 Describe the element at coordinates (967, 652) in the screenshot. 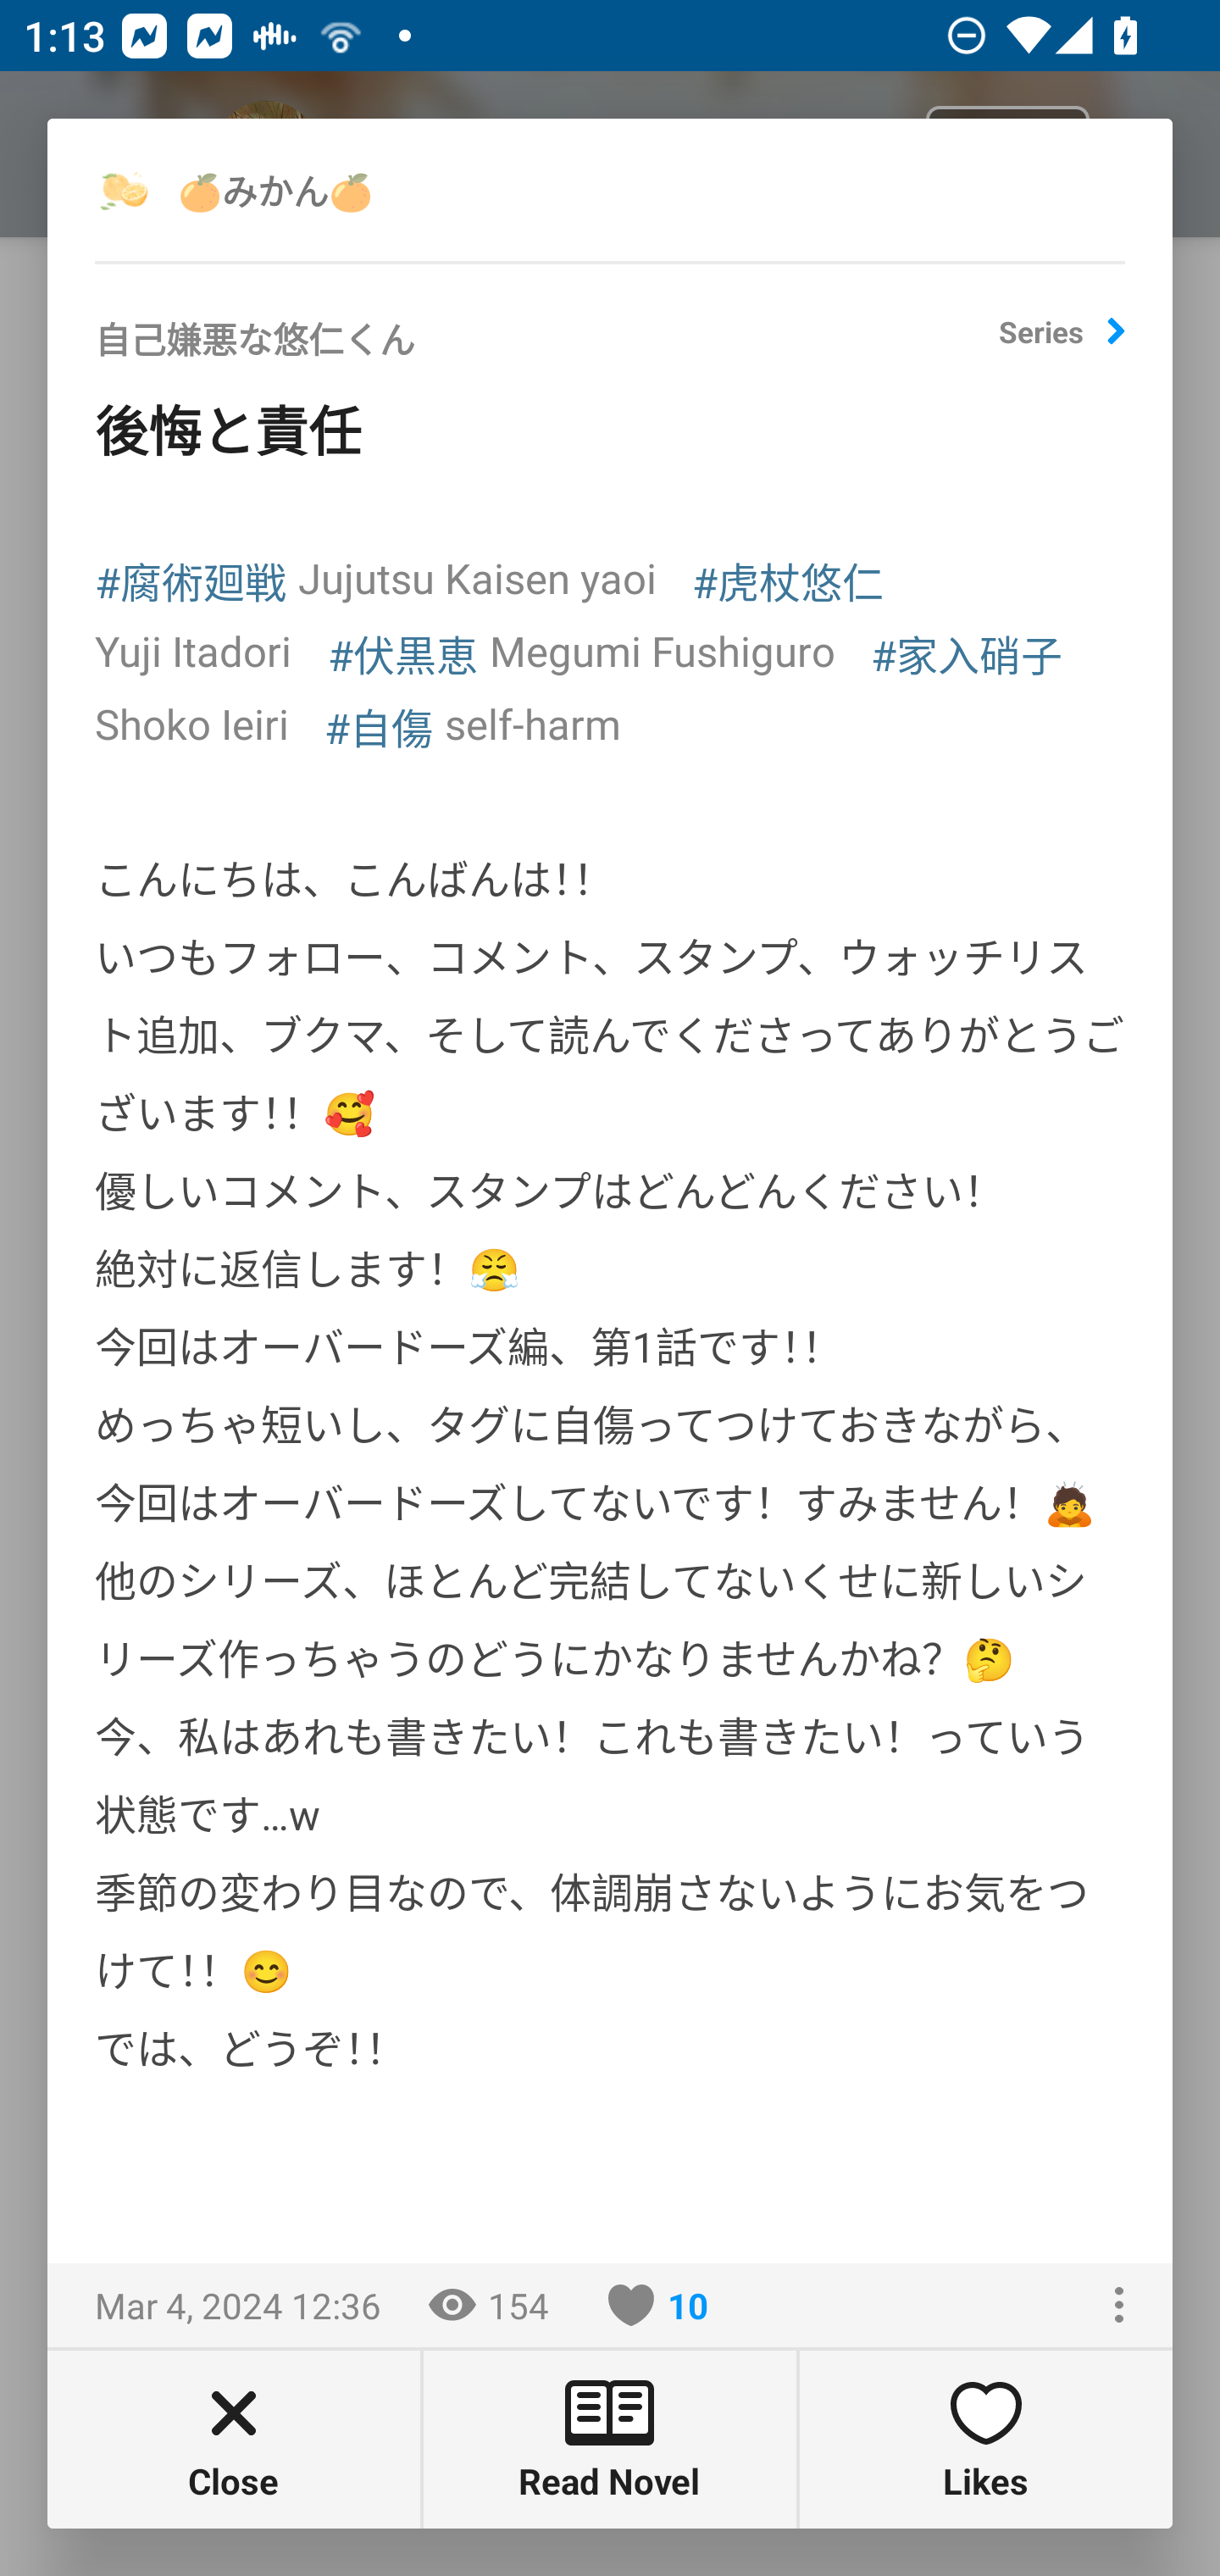

I see `#家入硝子` at that location.